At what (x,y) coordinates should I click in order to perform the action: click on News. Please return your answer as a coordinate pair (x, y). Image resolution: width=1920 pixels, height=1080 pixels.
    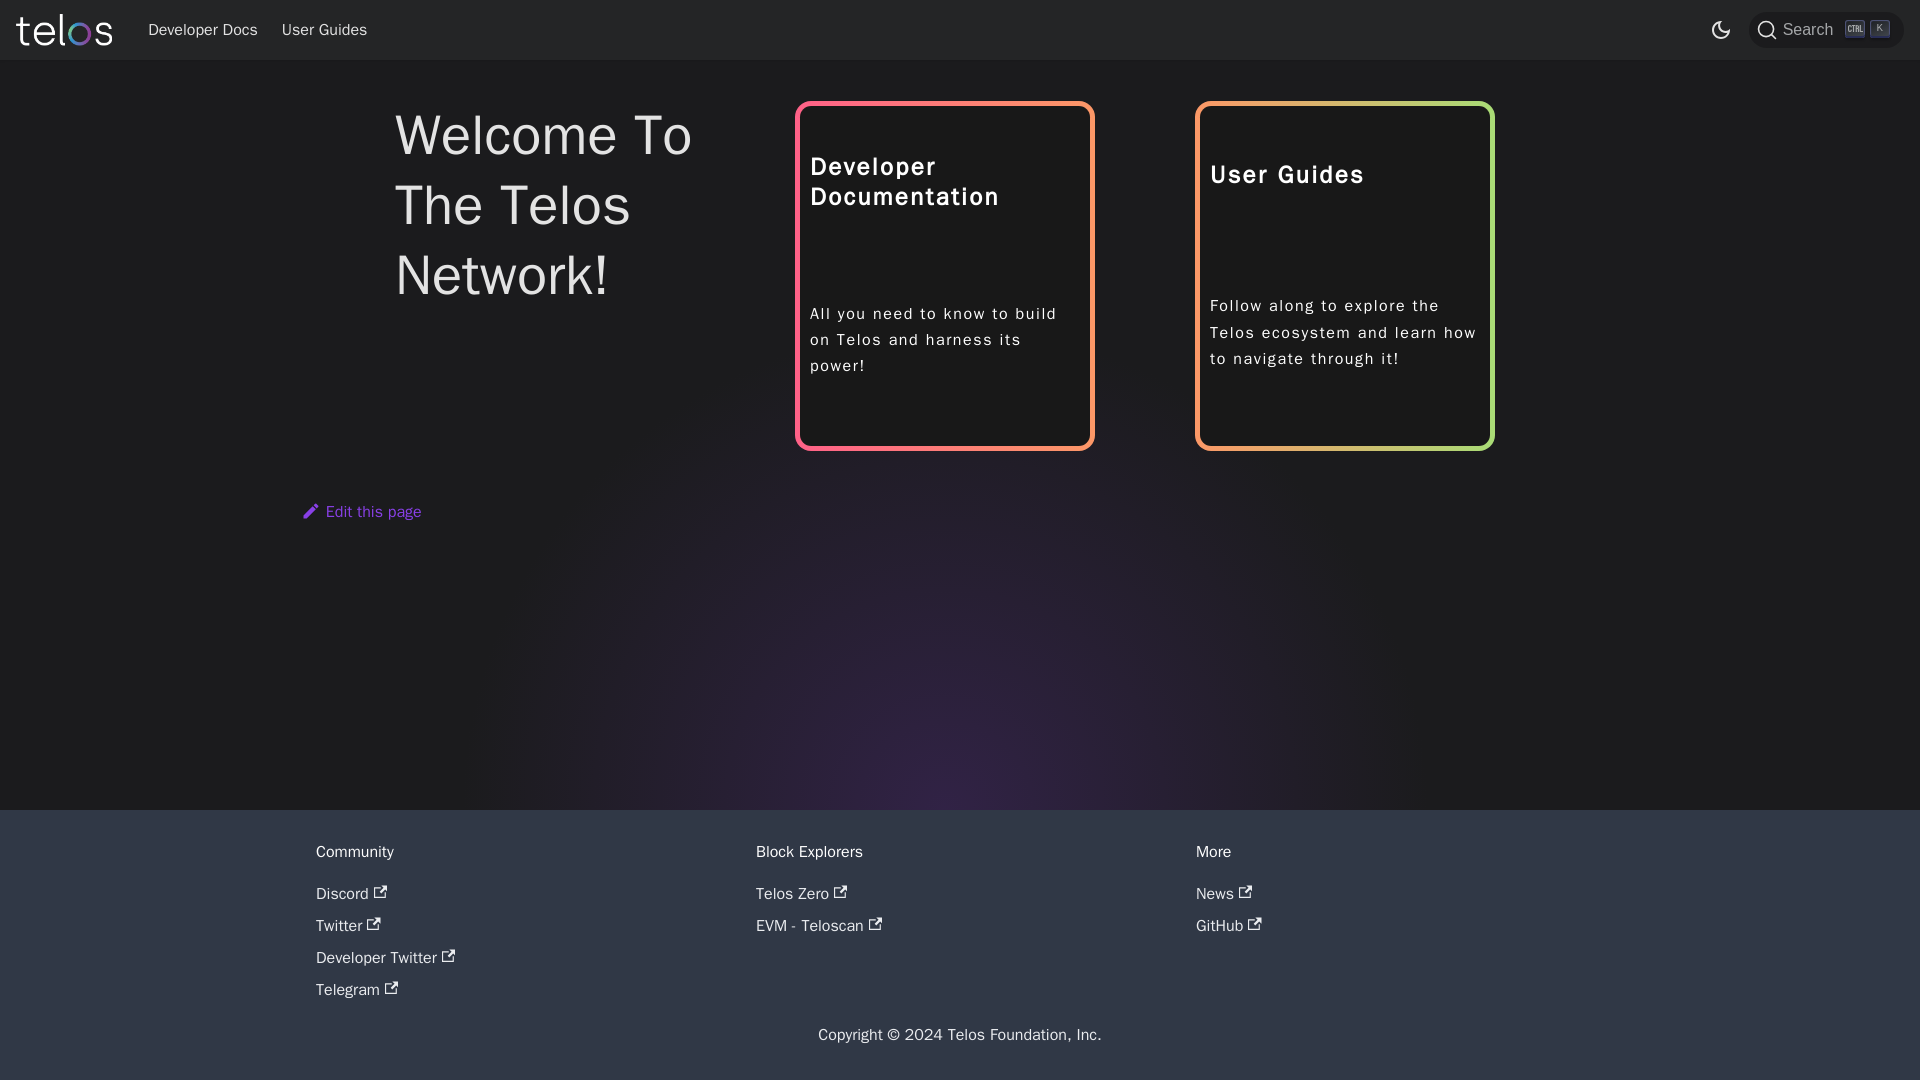
    Looking at the image, I should click on (1224, 894).